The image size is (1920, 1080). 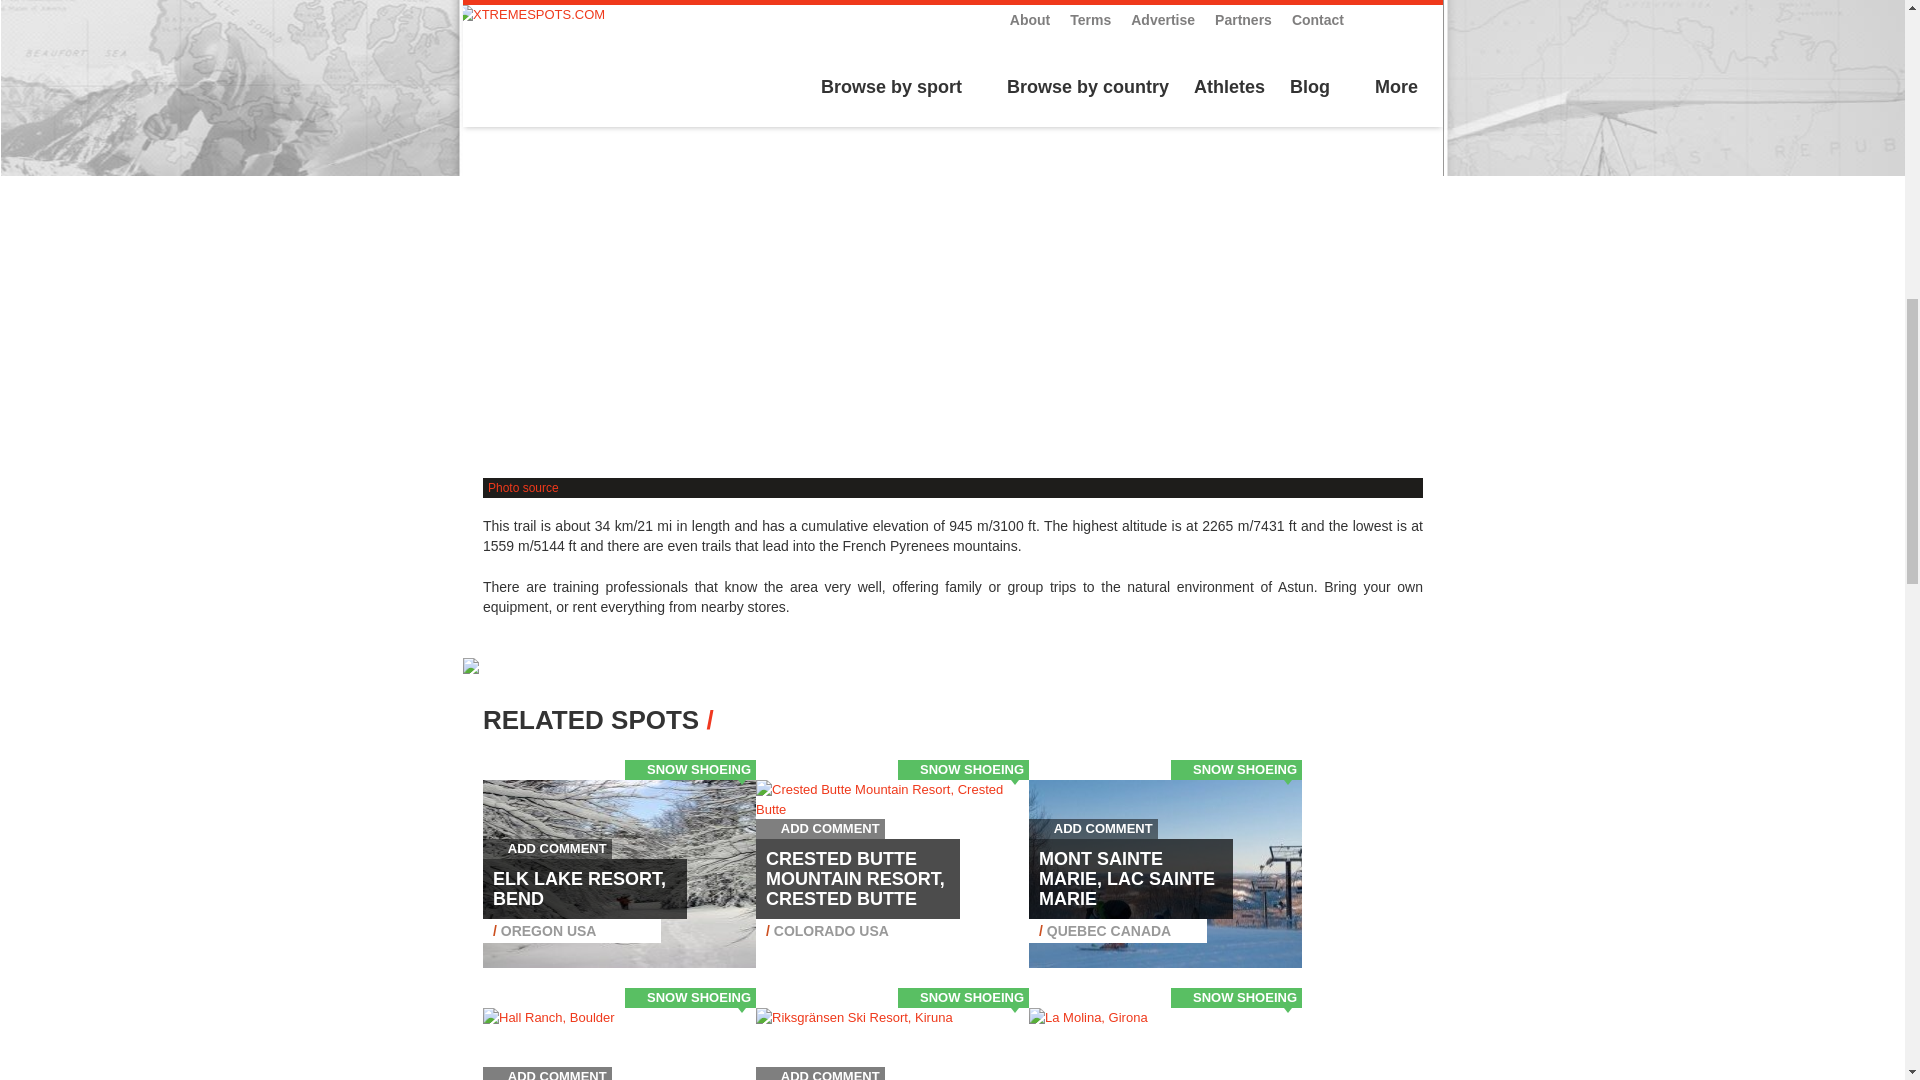 I want to click on Photo source, so click(x=522, y=487).